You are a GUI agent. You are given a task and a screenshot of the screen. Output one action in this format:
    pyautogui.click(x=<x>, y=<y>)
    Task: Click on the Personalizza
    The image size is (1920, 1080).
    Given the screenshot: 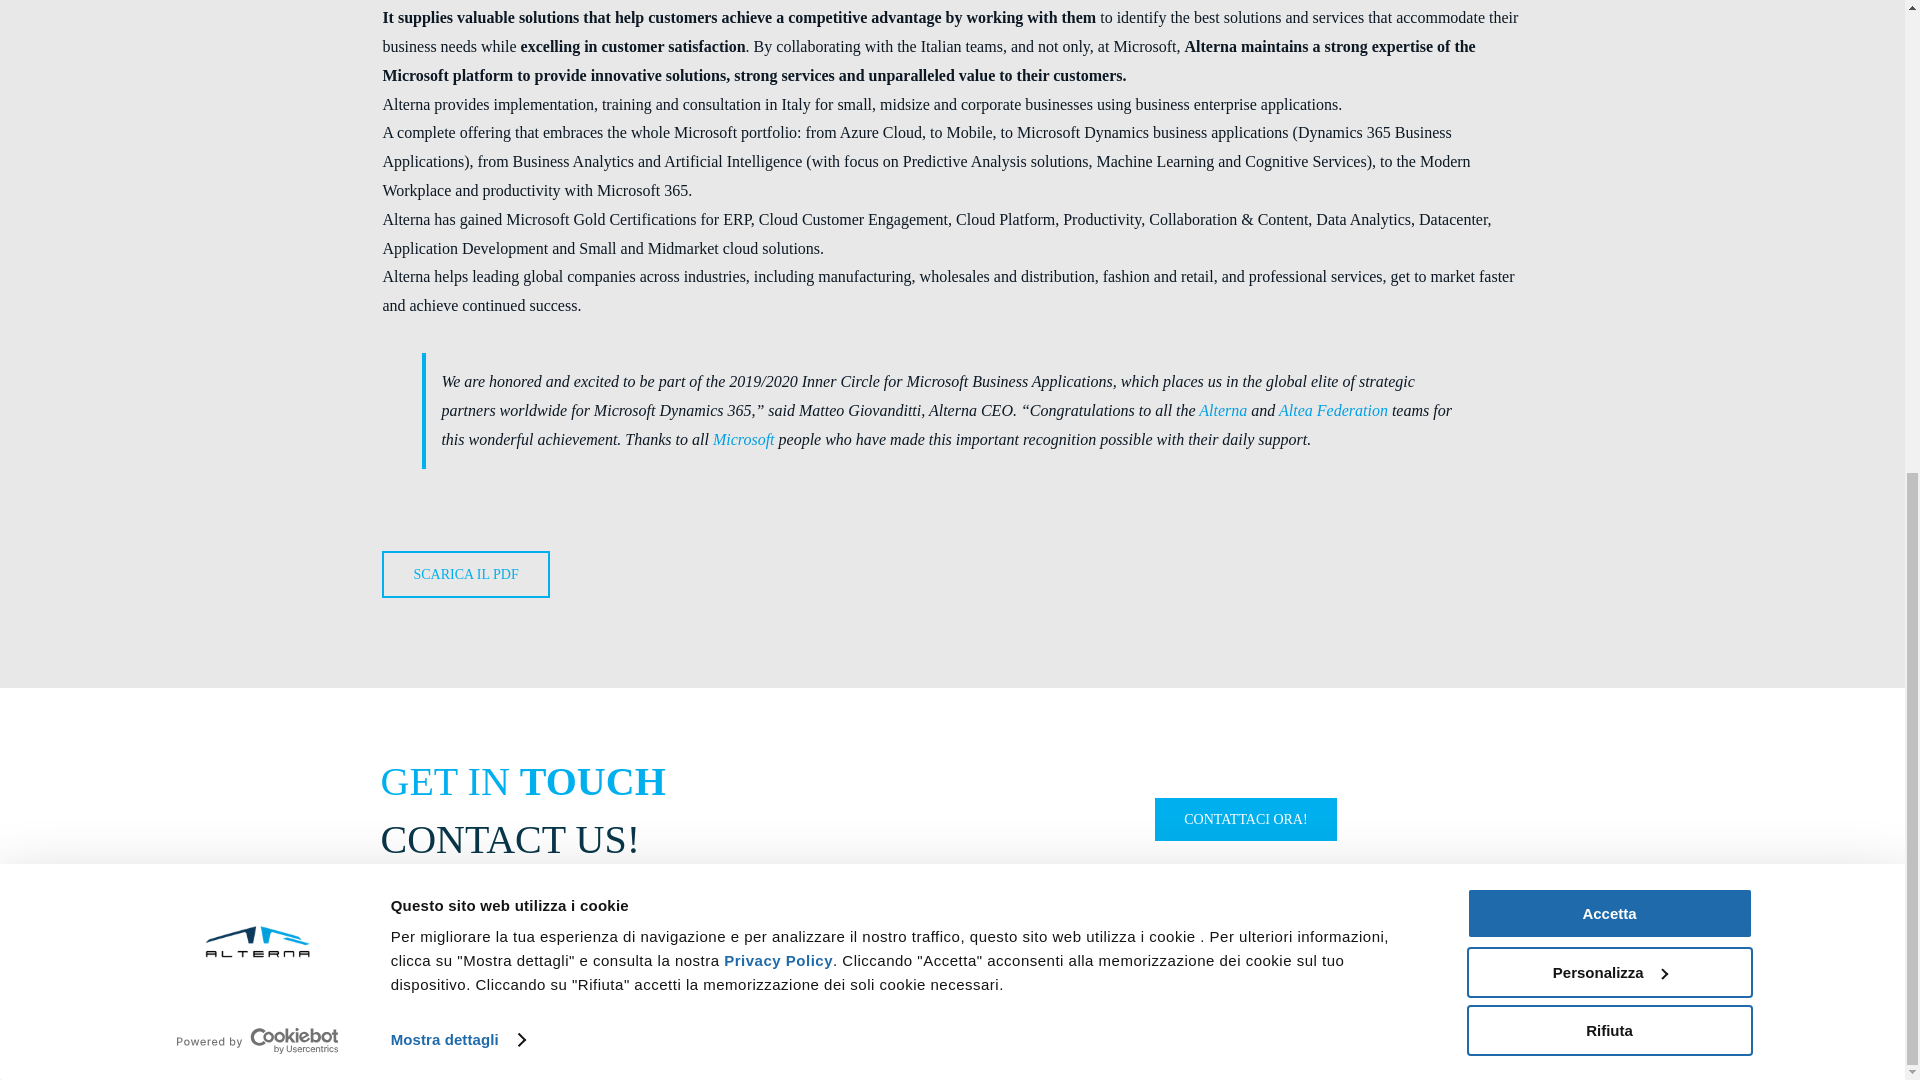 What is the action you would take?
    pyautogui.click(x=1608, y=135)
    